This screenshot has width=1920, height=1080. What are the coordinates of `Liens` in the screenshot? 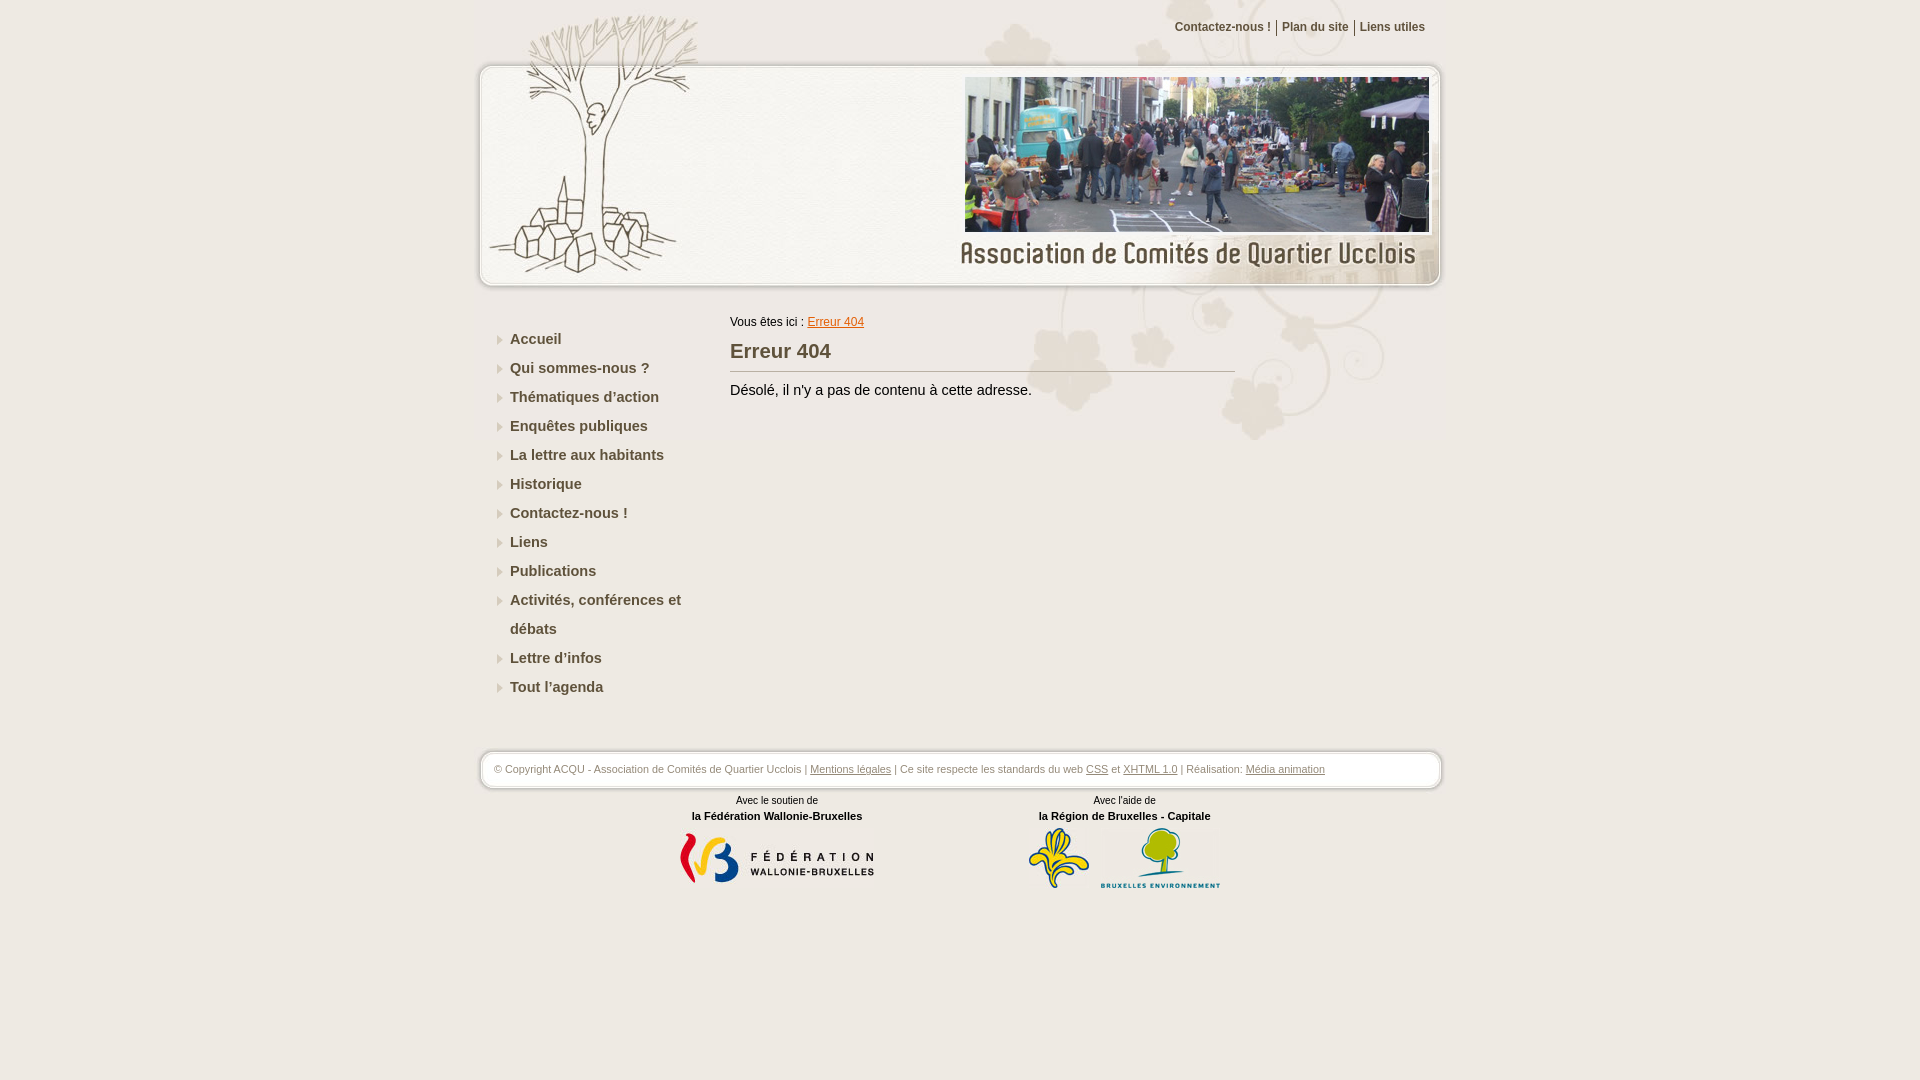 It's located at (604, 542).